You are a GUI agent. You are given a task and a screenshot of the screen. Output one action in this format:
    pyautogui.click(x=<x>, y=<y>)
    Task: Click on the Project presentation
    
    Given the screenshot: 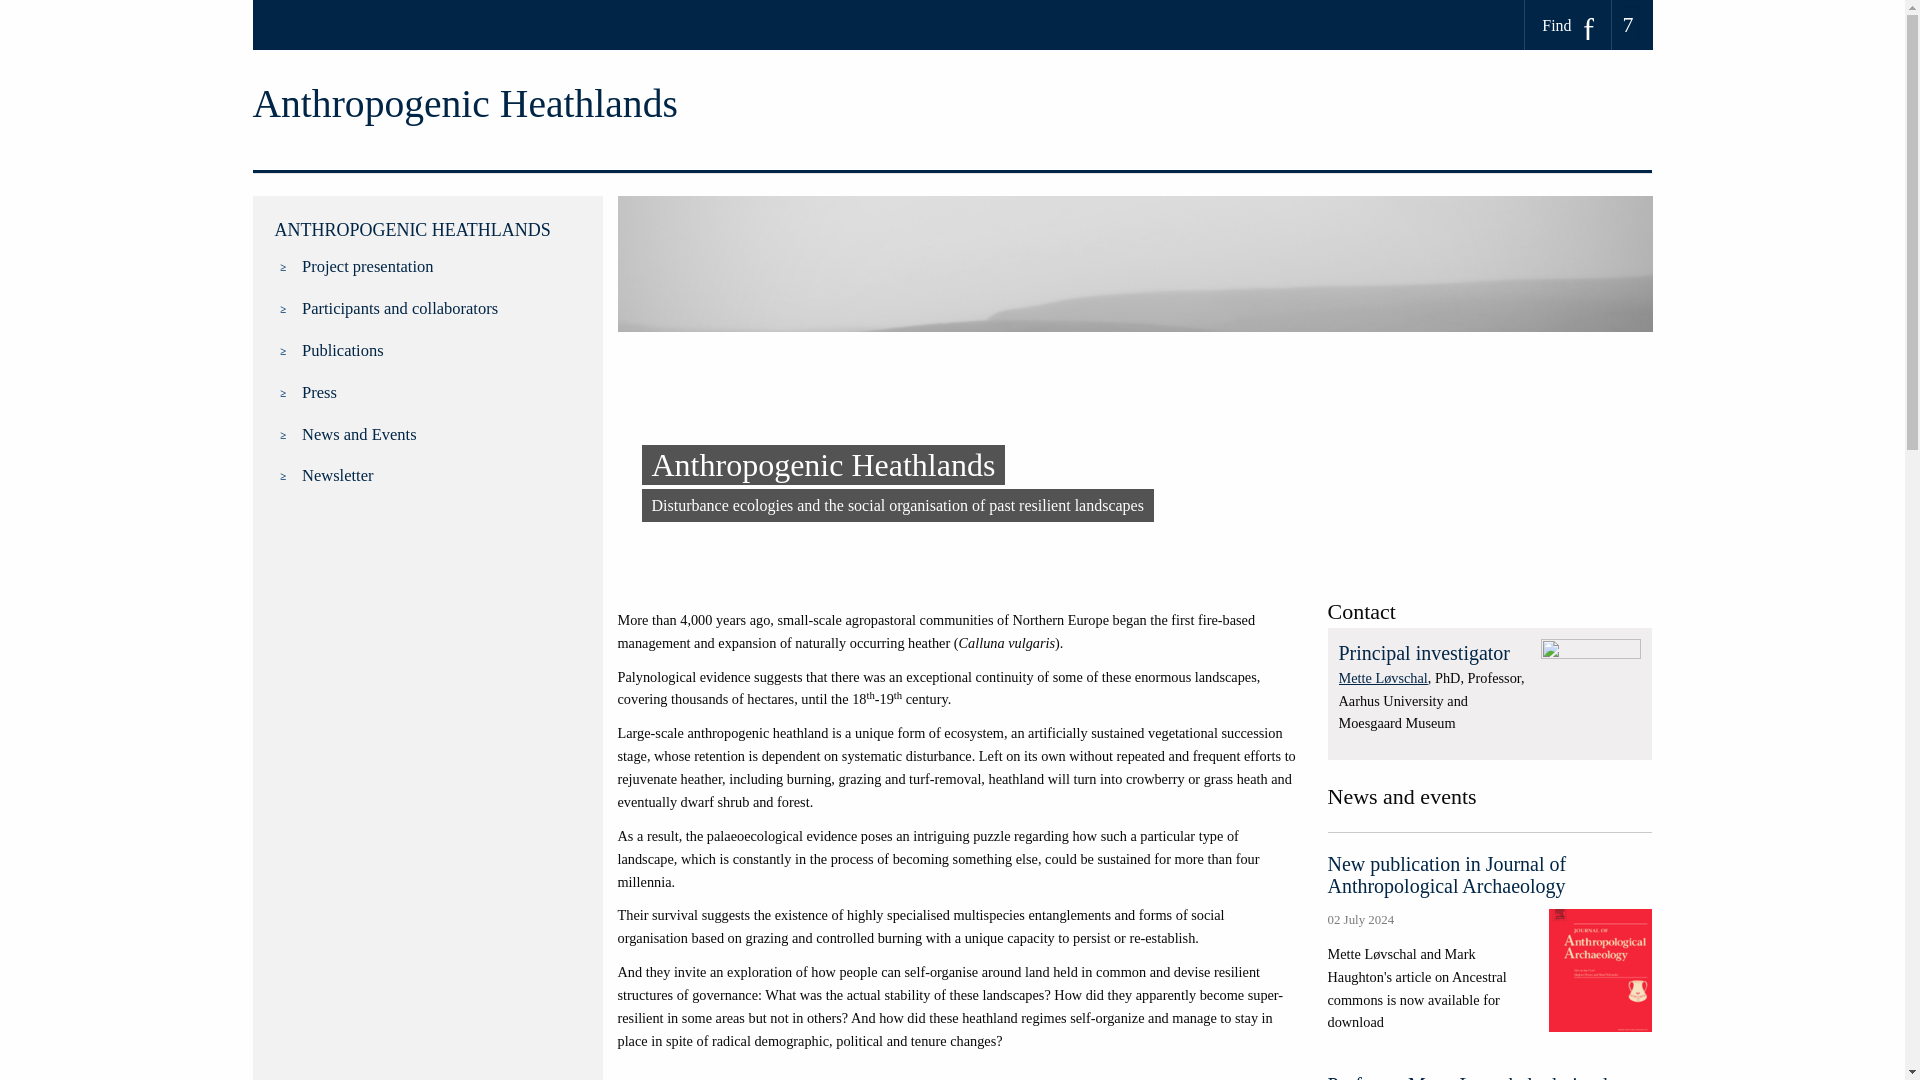 What is the action you would take?
    pyautogui.click(x=441, y=266)
    